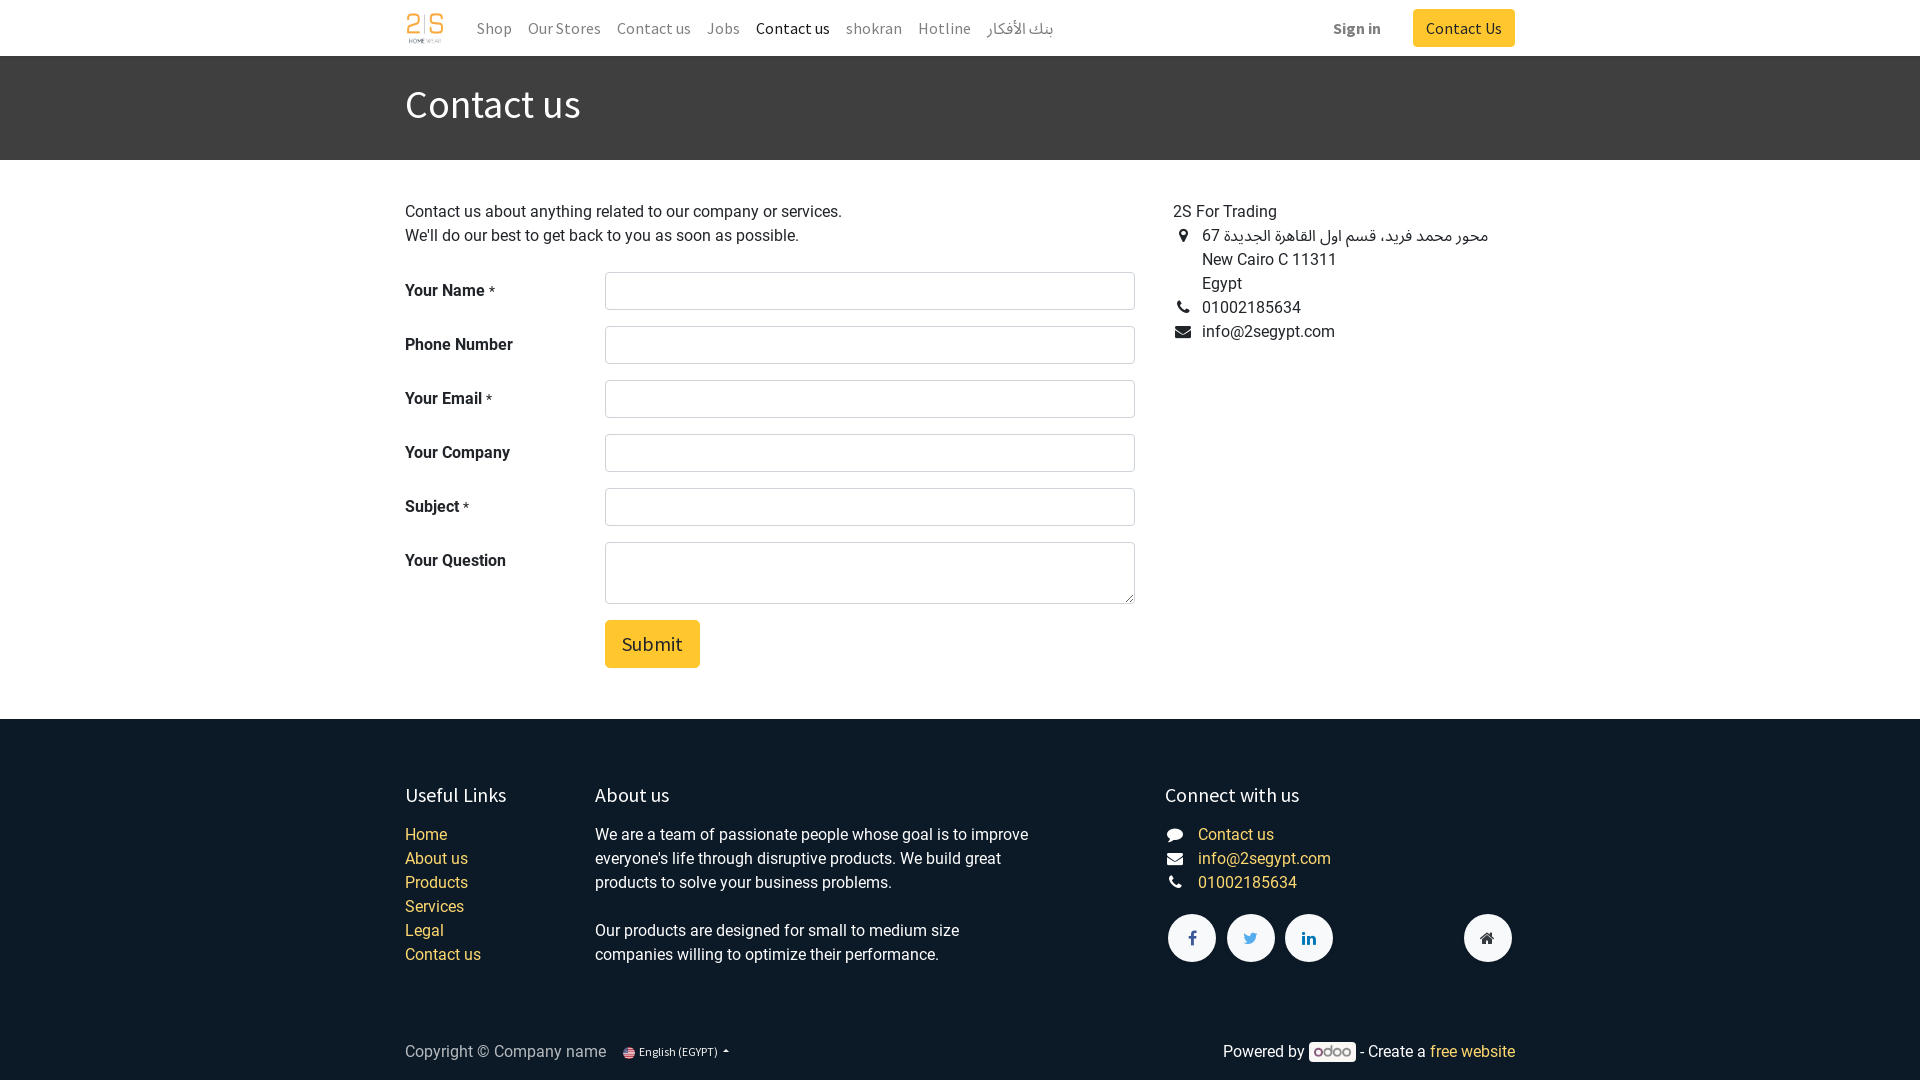 The width and height of the screenshot is (1920, 1080). I want to click on Our Stores, so click(564, 28).